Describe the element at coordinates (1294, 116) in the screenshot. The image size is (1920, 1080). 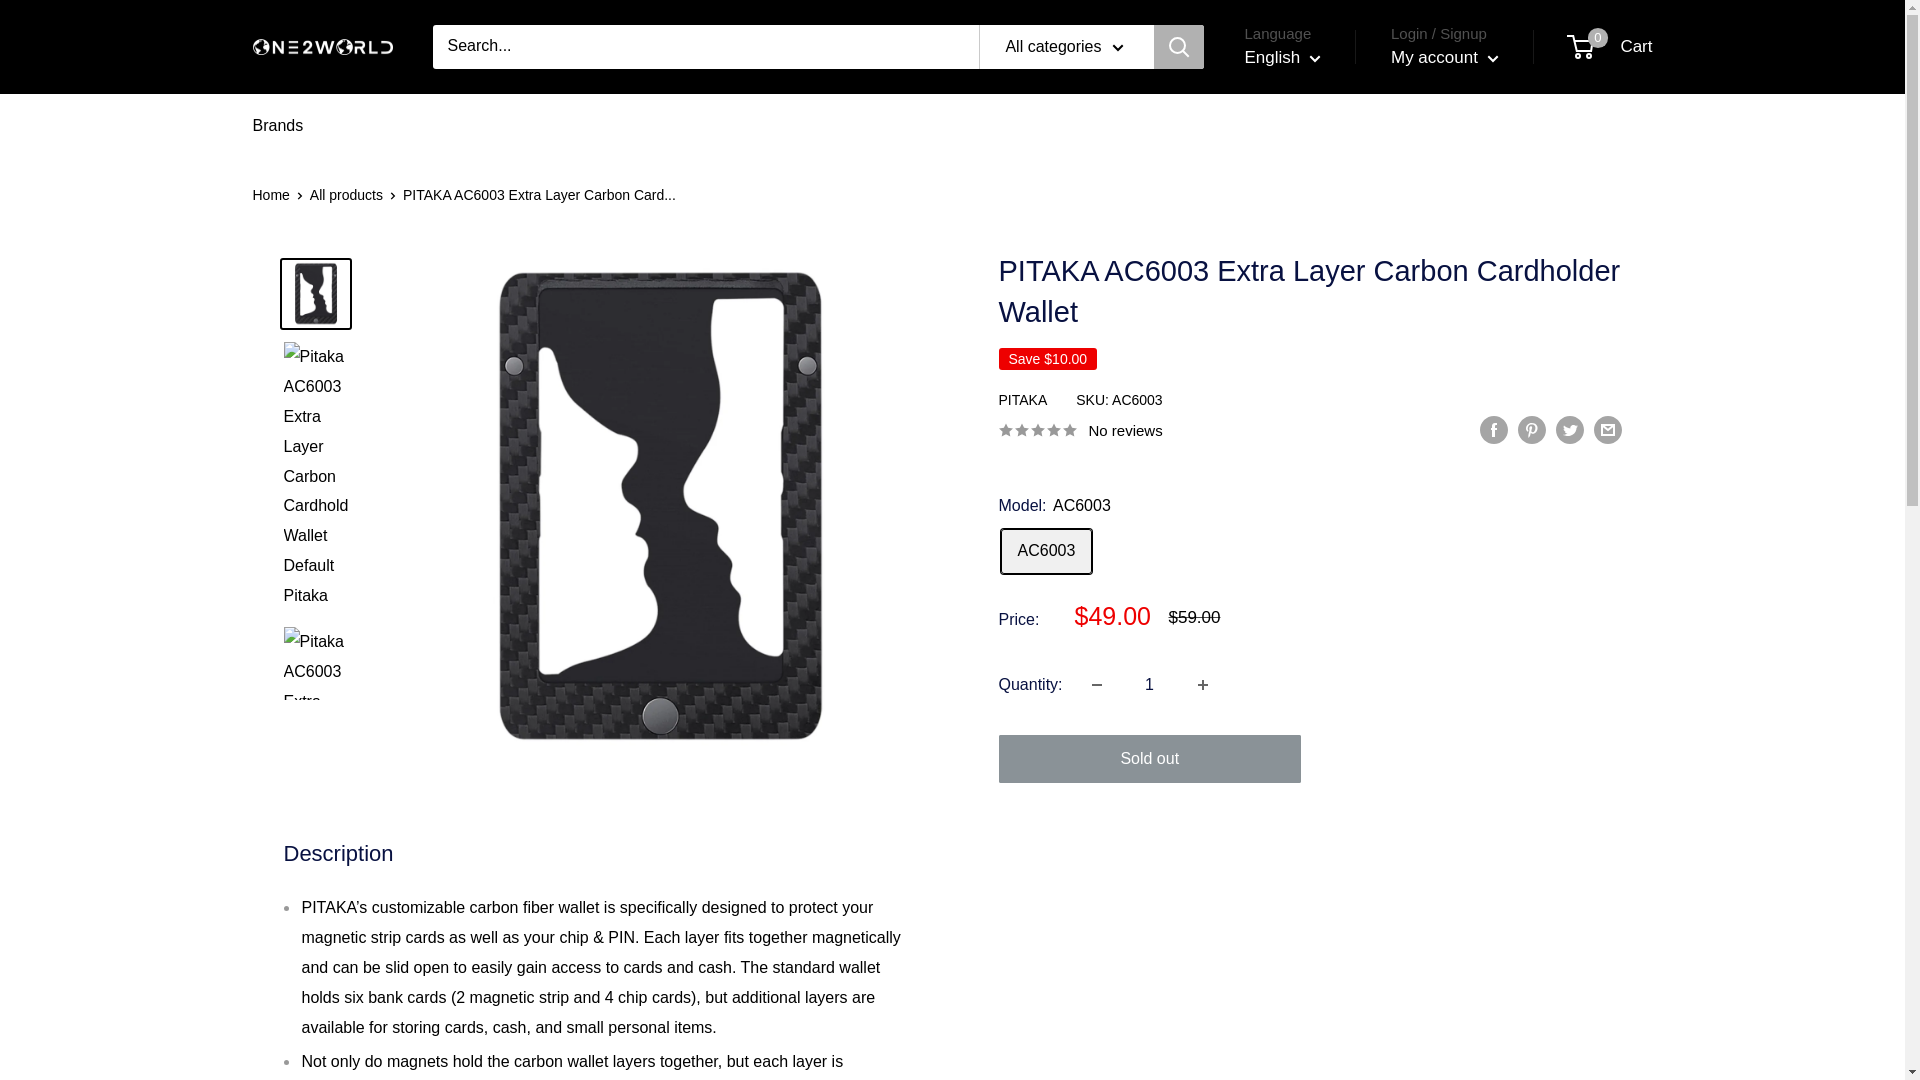
I see `en` at that location.